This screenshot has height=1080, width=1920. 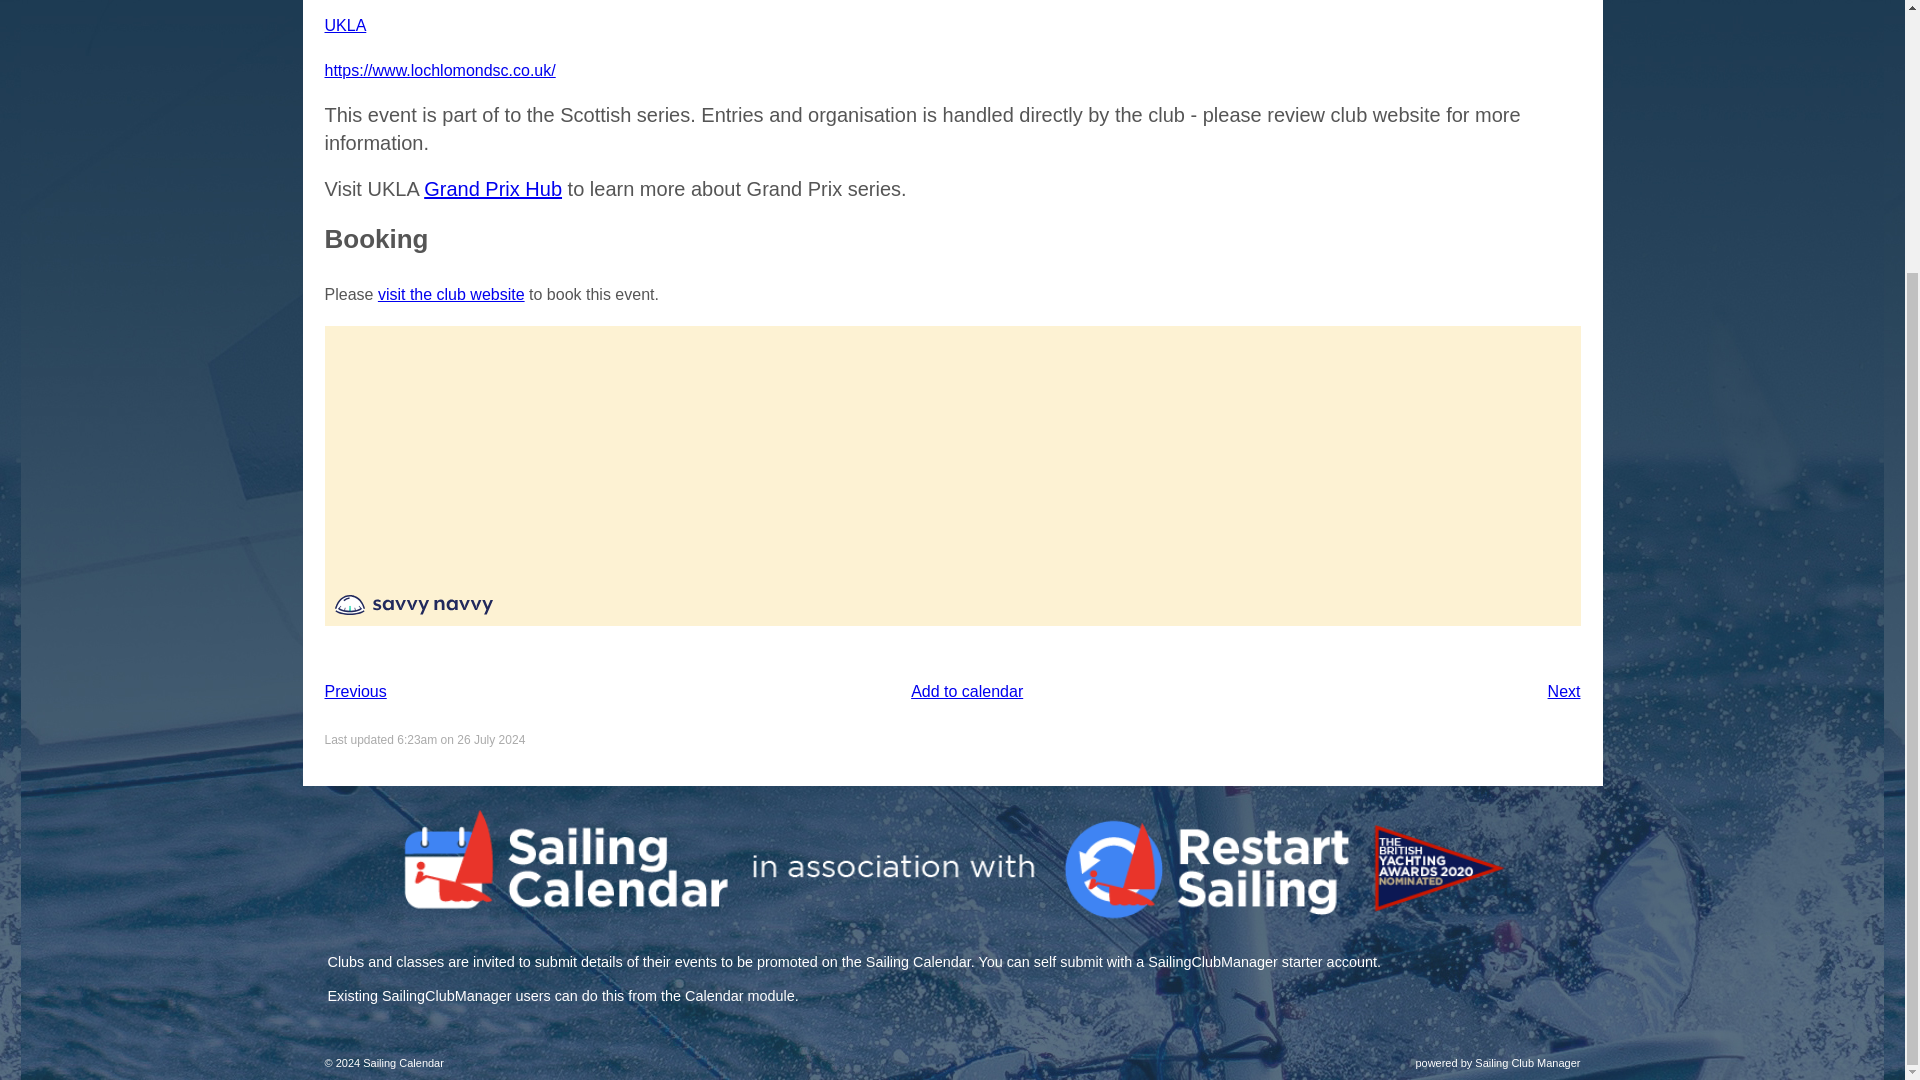 What do you see at coordinates (493, 188) in the screenshot?
I see `Grand Prix Hub` at bounding box center [493, 188].